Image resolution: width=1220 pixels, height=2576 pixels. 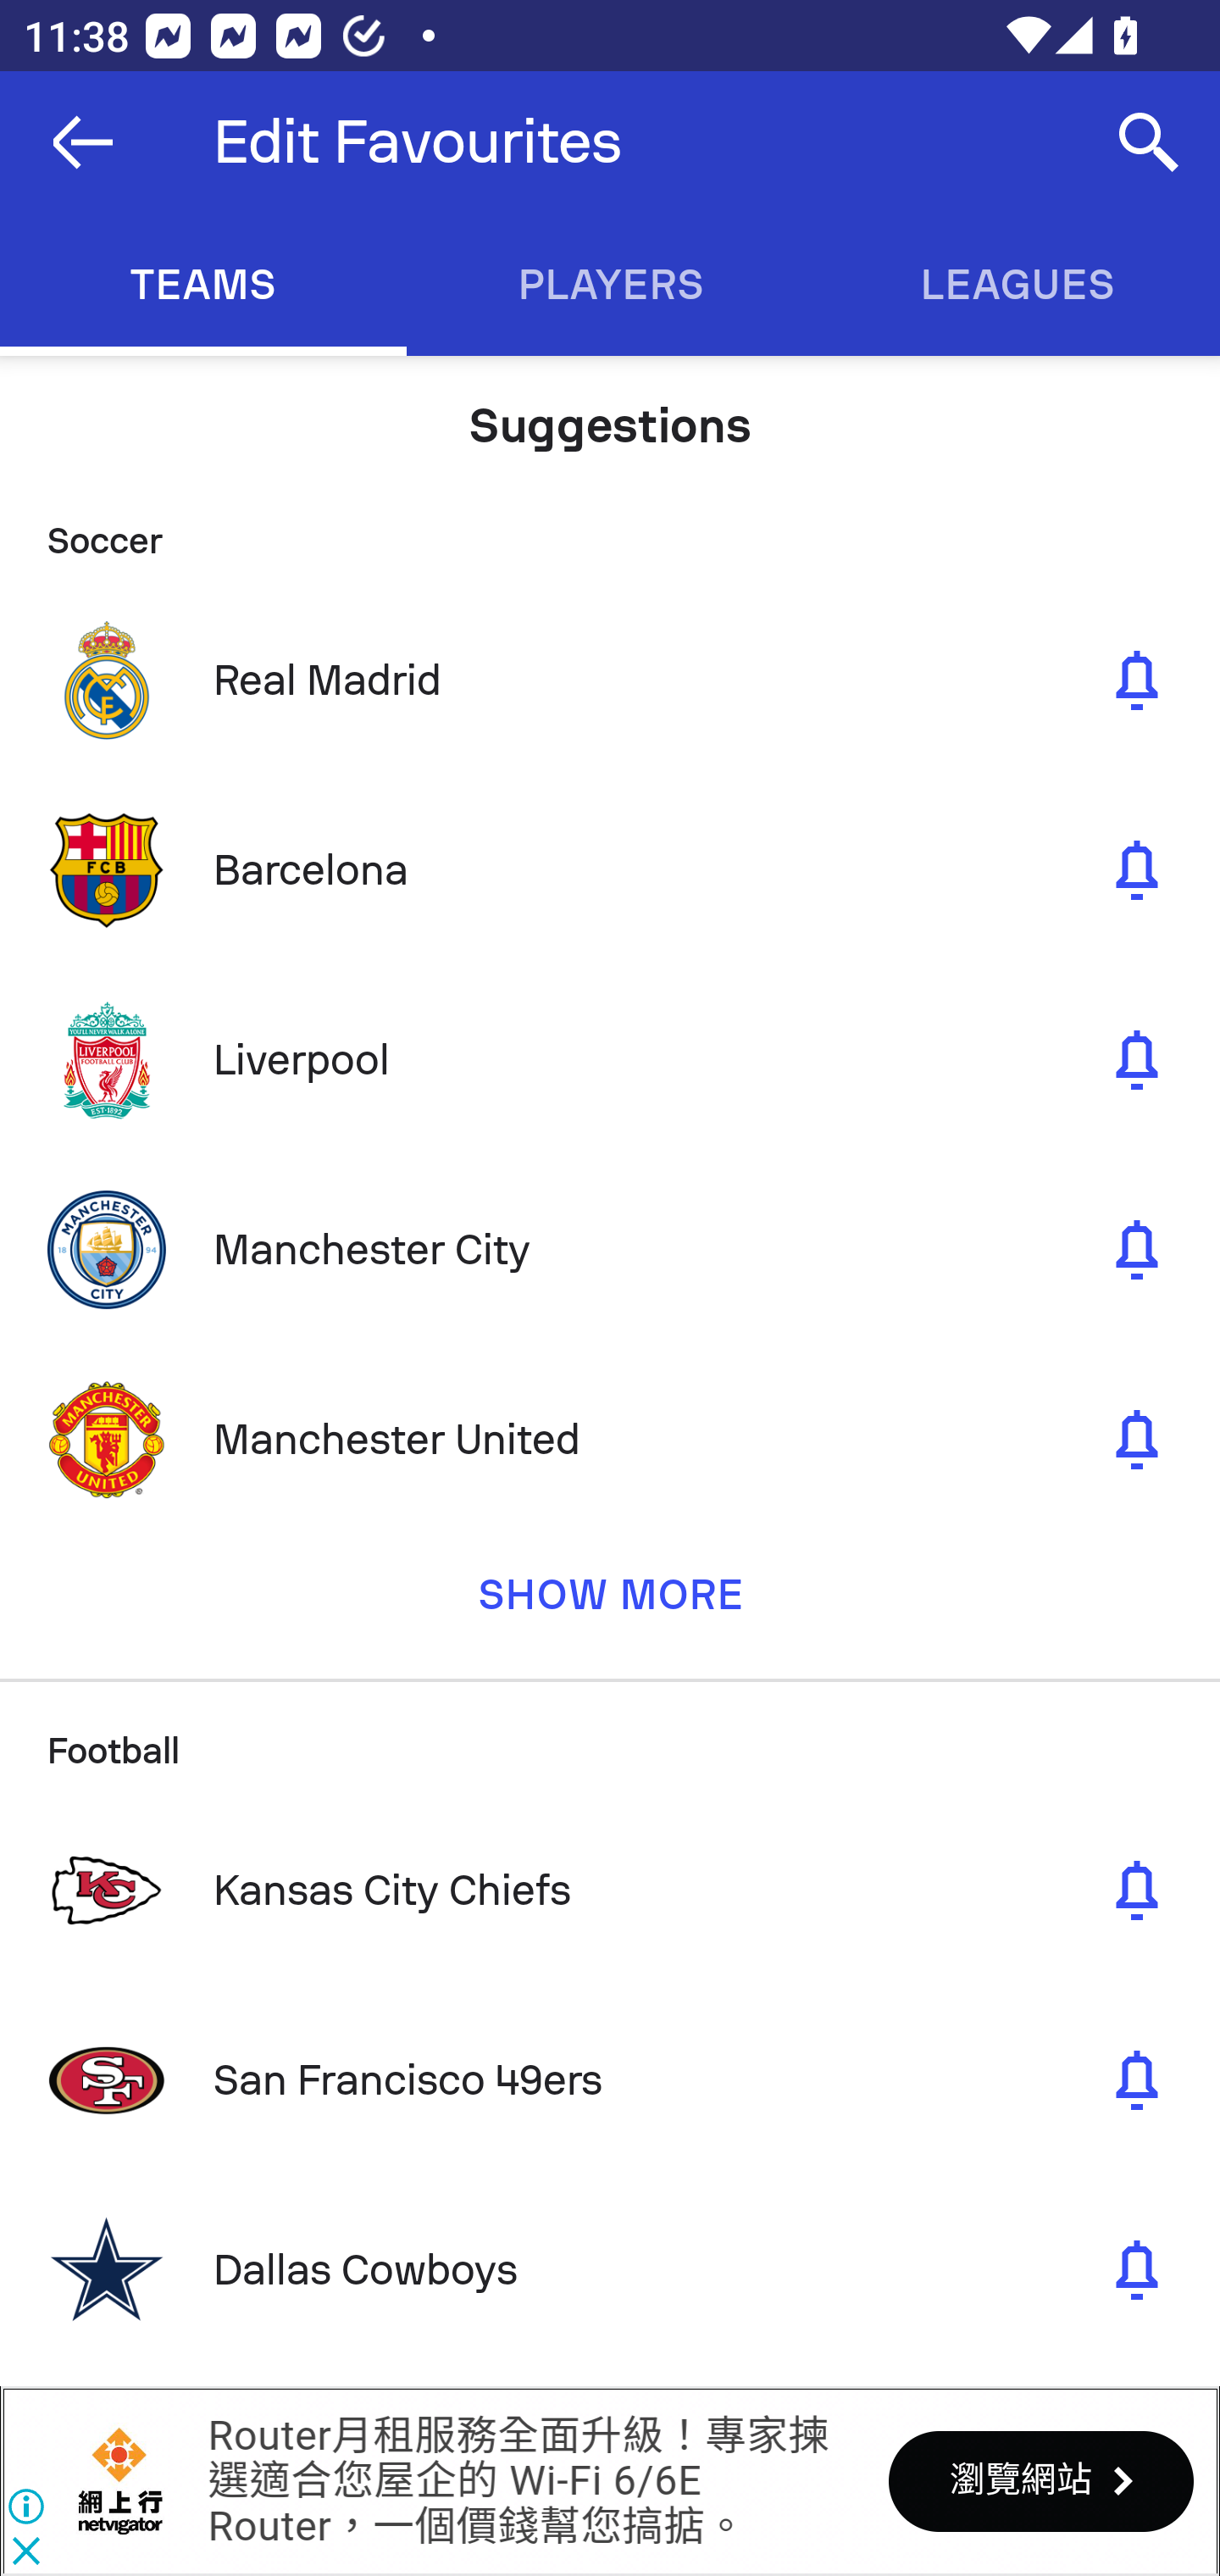 I want to click on Search, so click(x=1149, y=142).